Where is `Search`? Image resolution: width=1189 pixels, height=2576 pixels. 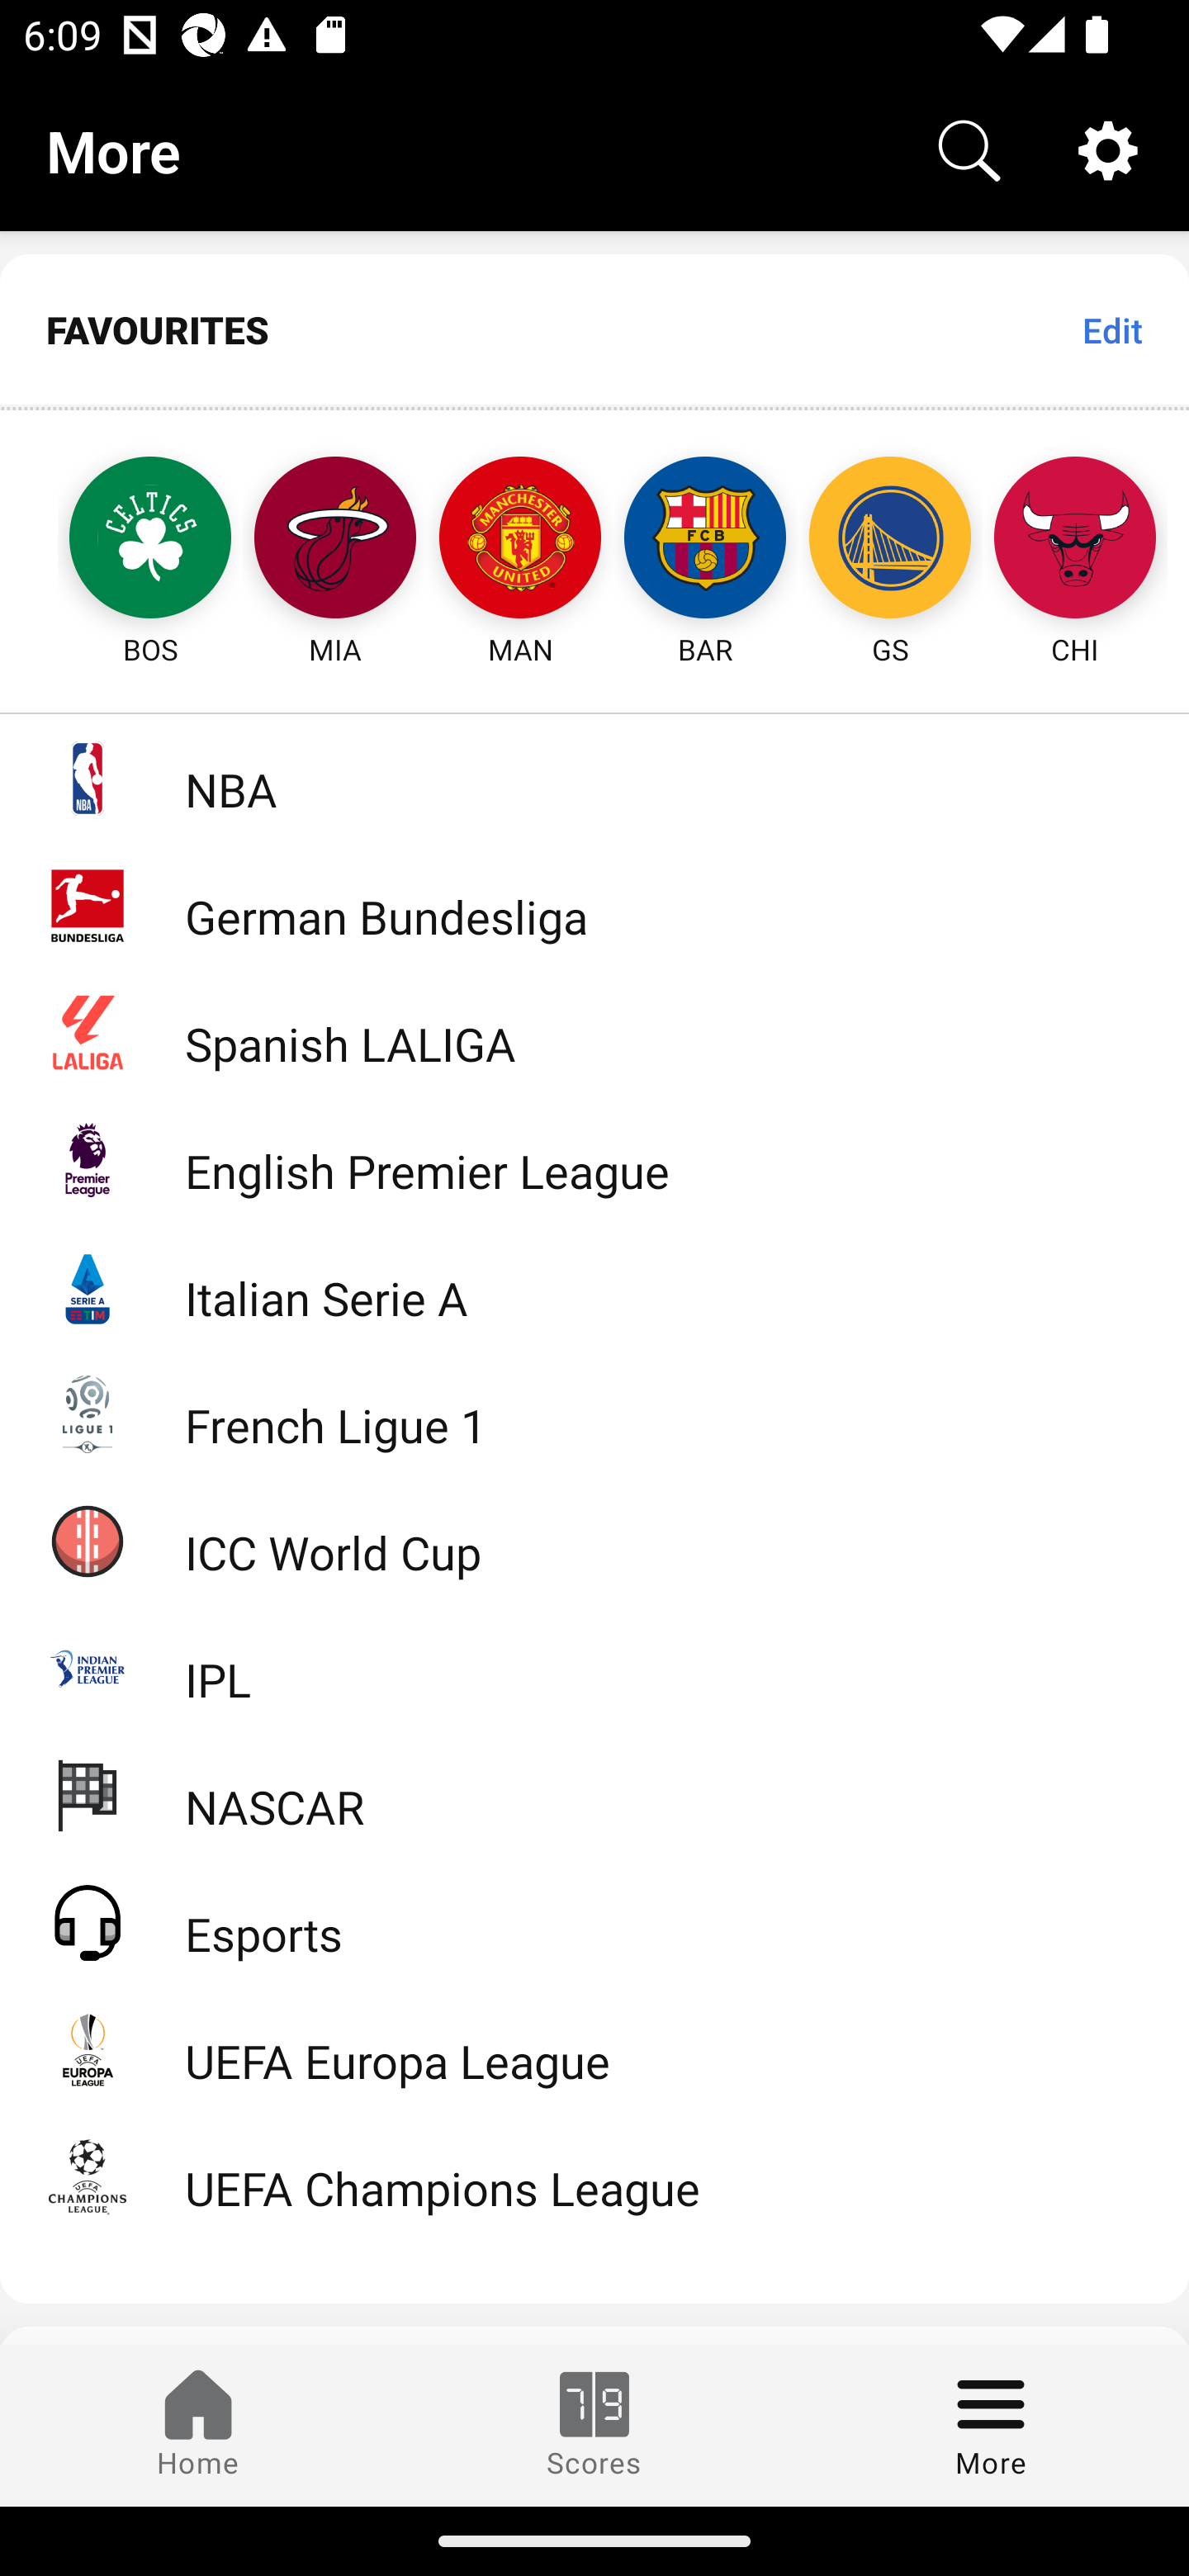 Search is located at coordinates (969, 149).